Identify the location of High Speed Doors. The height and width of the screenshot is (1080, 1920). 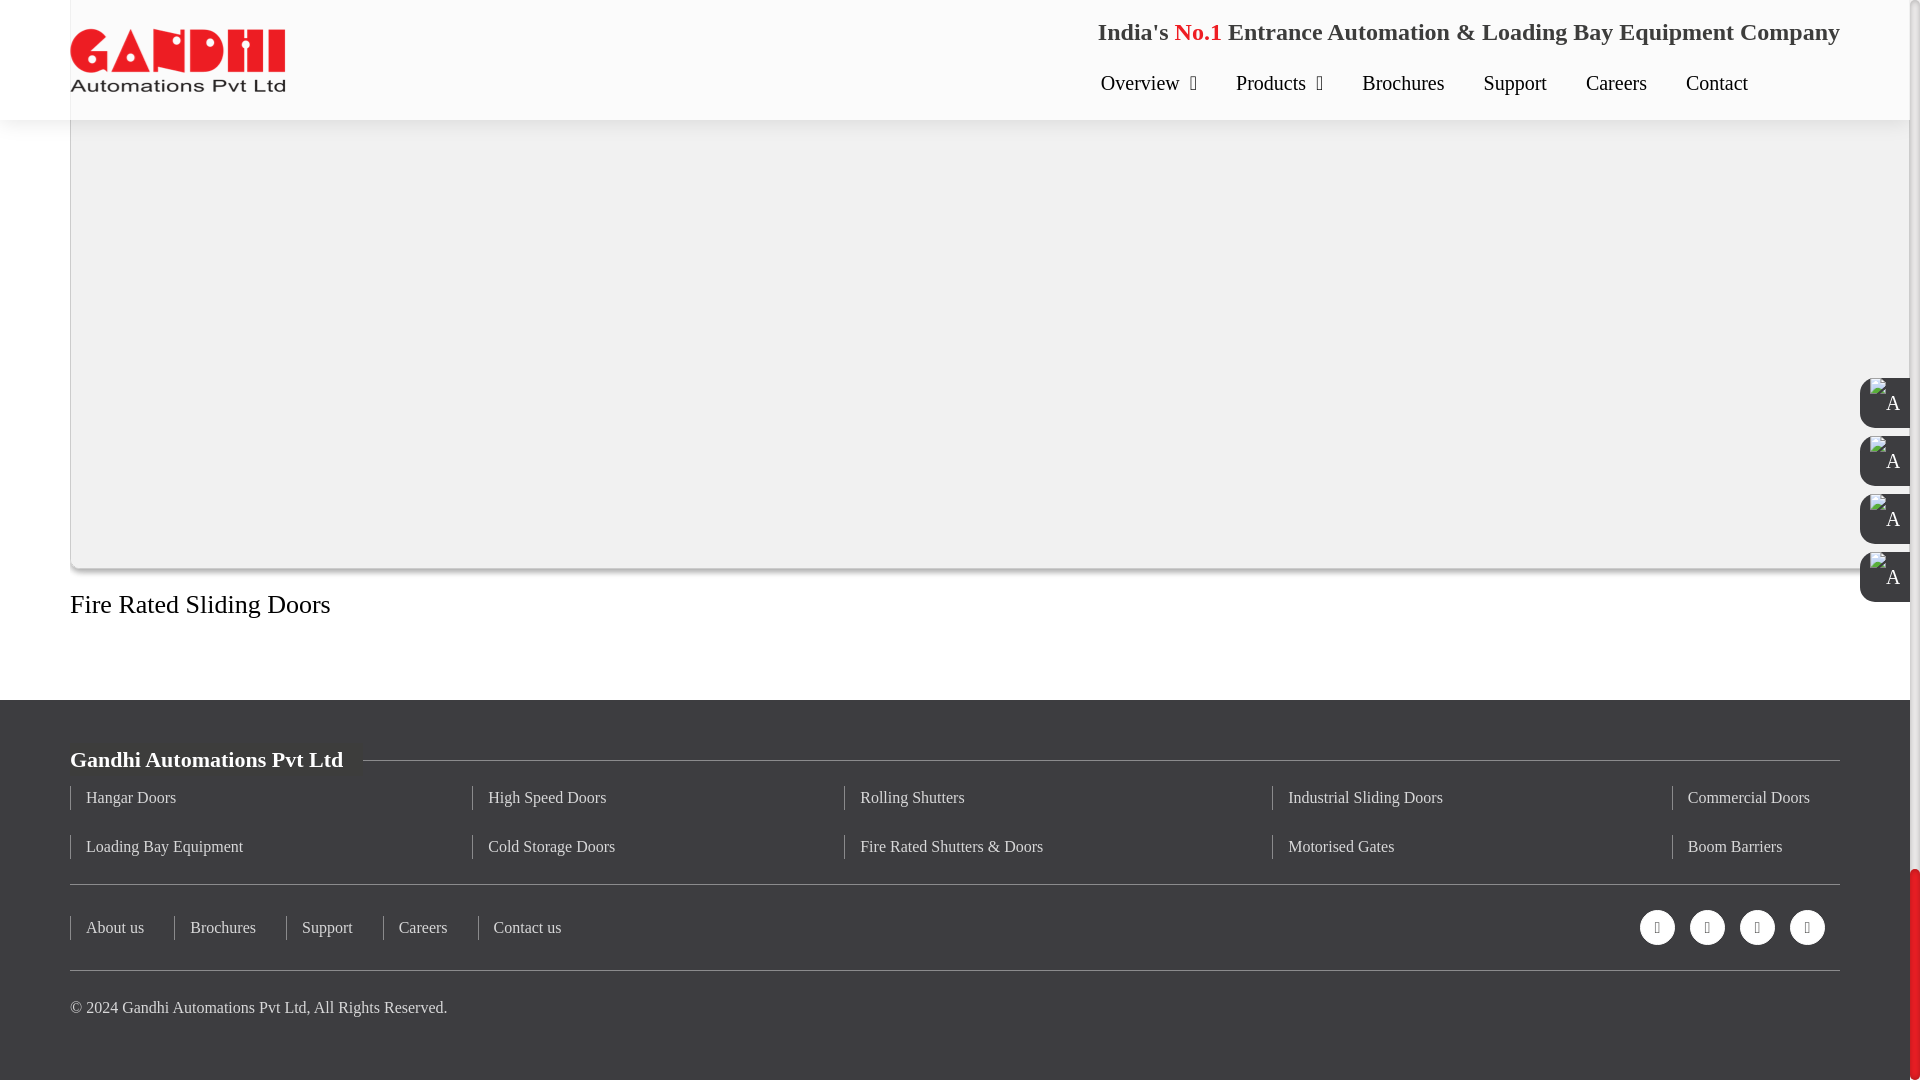
(550, 798).